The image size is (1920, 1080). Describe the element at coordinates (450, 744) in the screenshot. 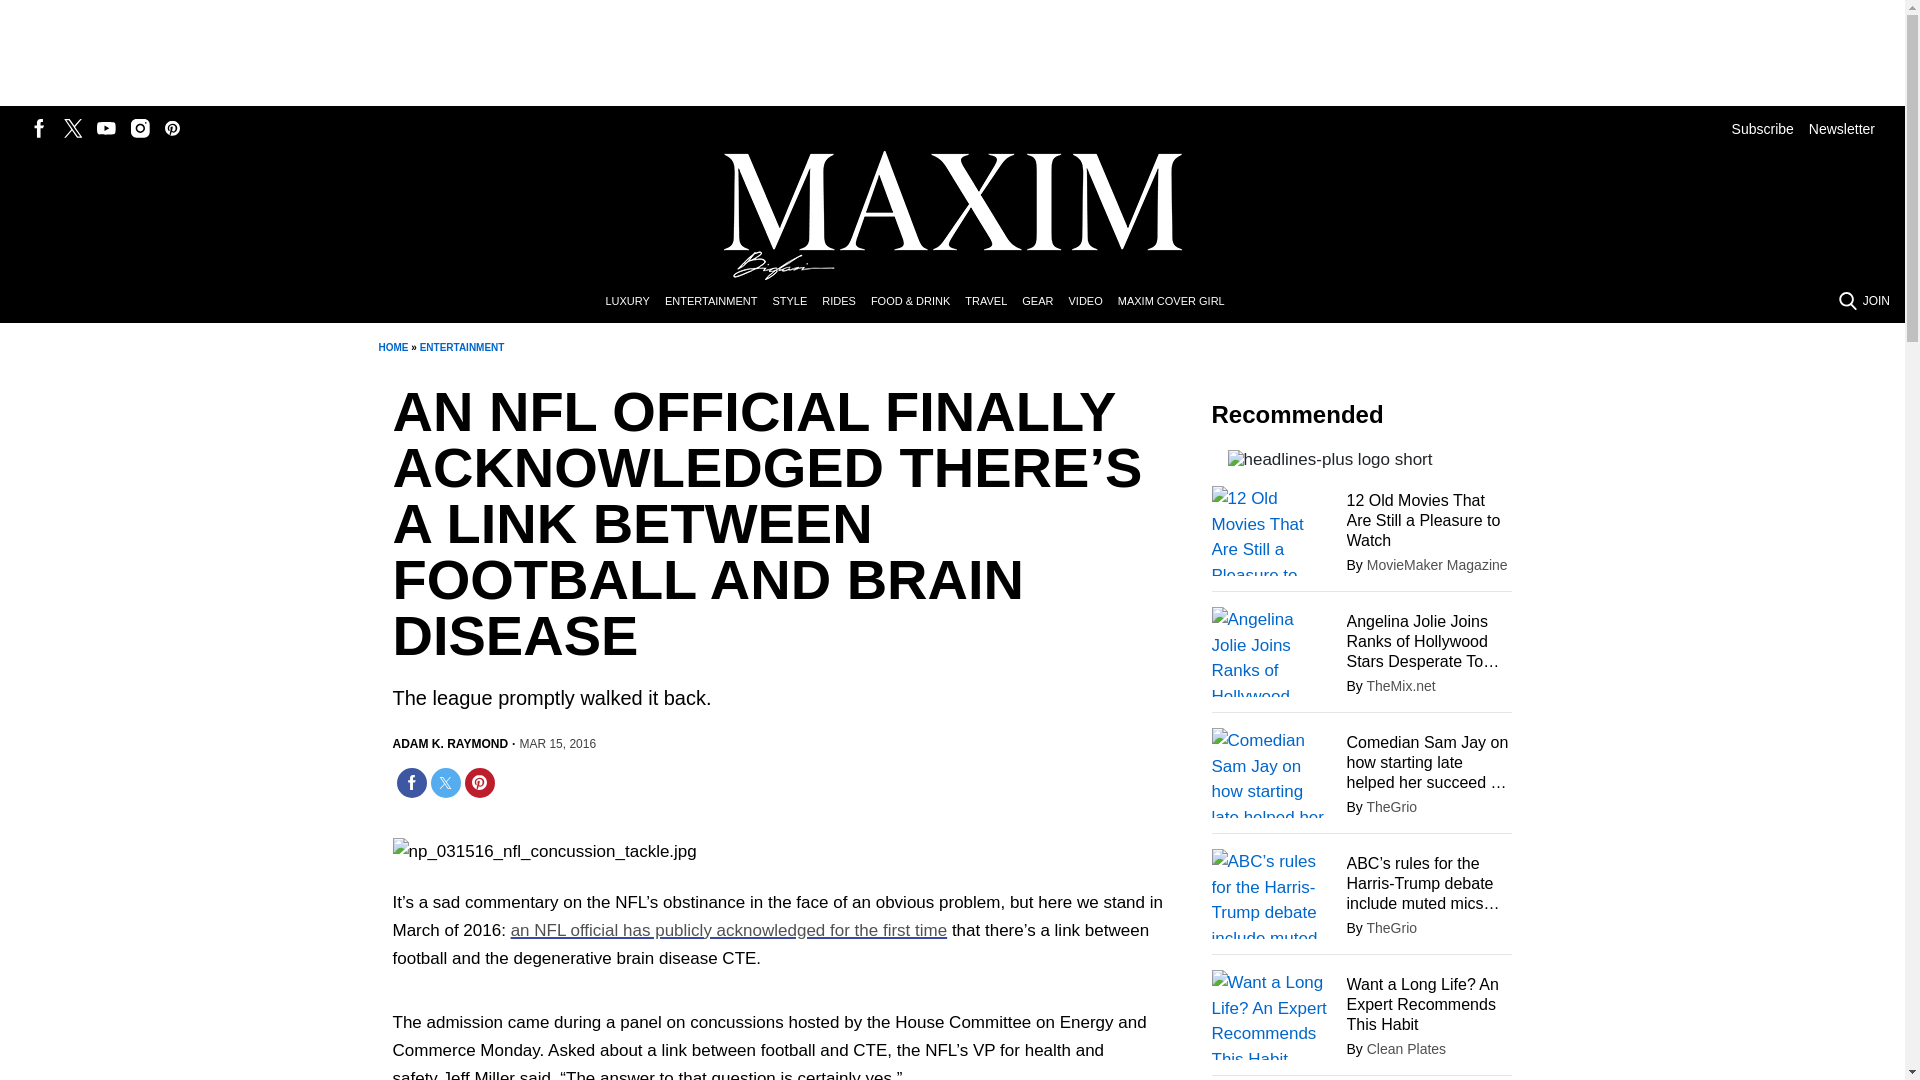

I see `Posts by Adam K. Raymond` at that location.